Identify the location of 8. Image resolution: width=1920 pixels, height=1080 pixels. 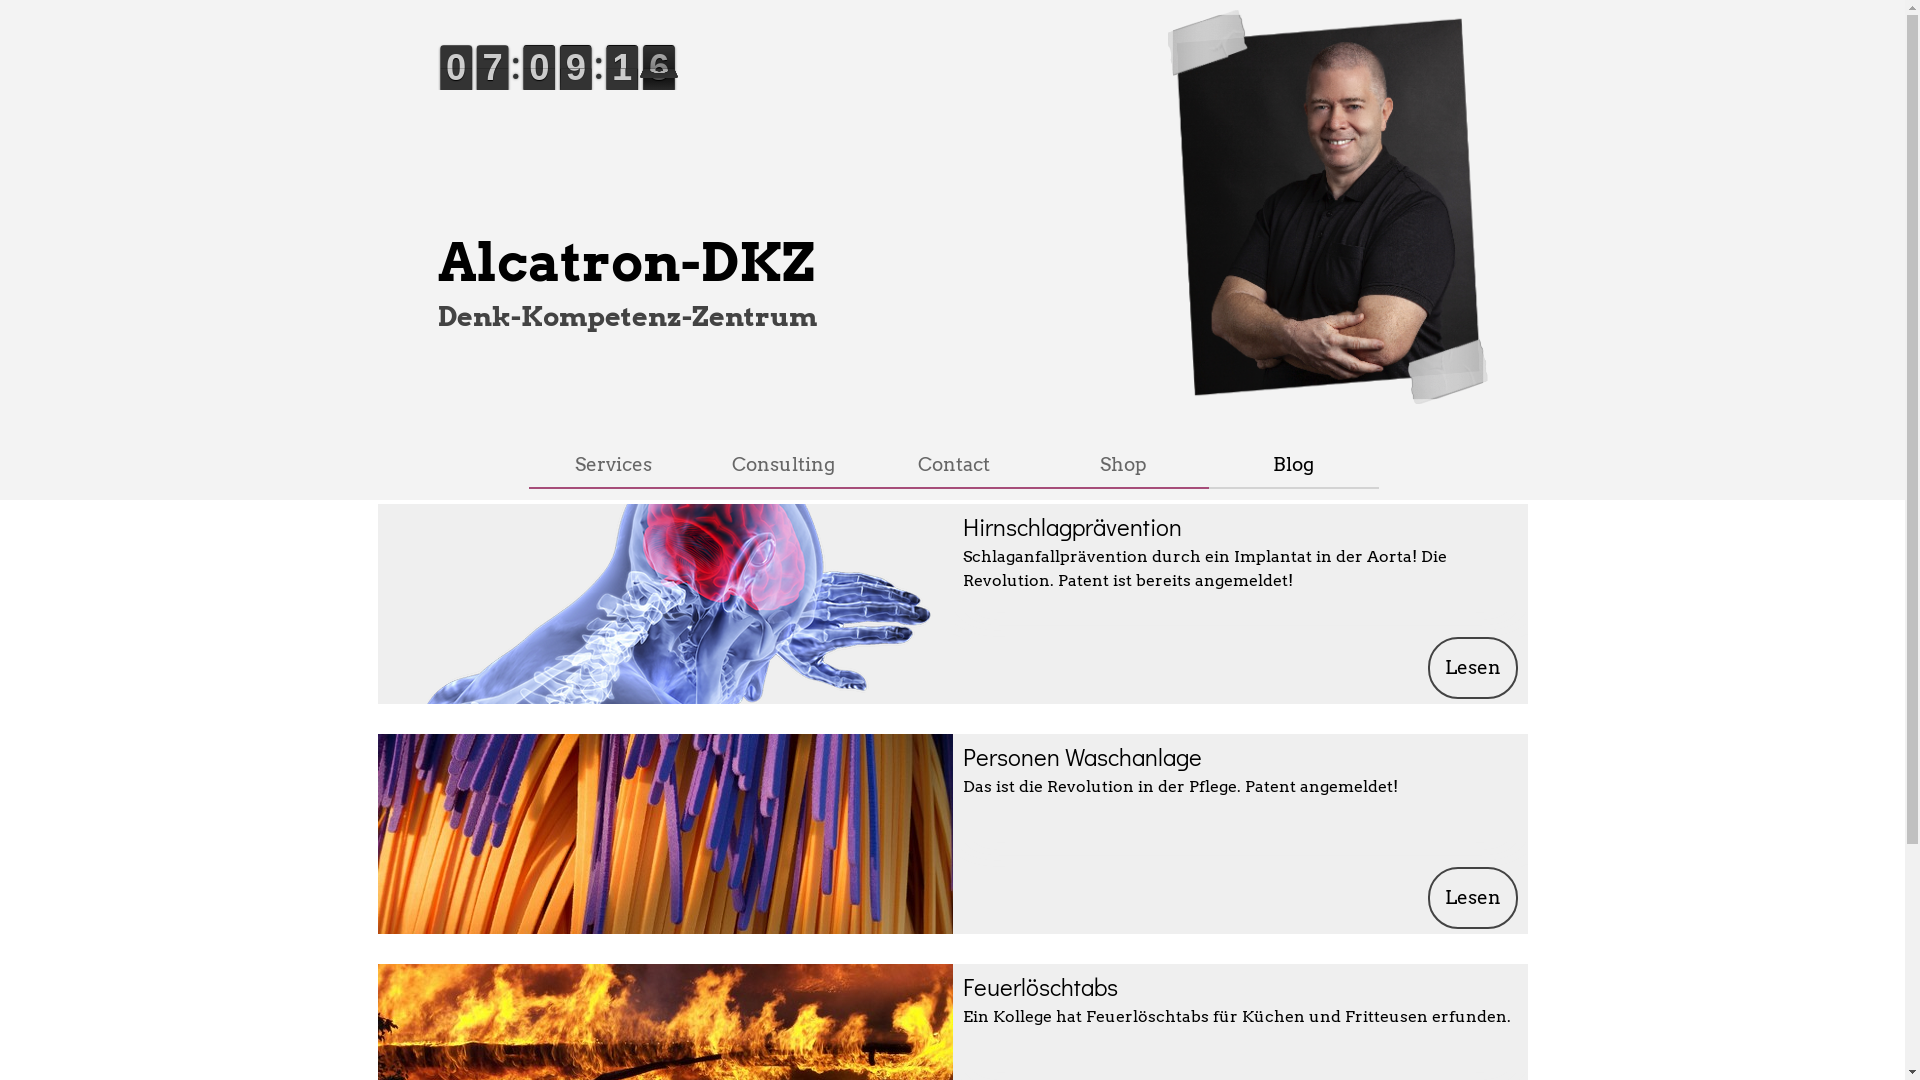
(590, 91).